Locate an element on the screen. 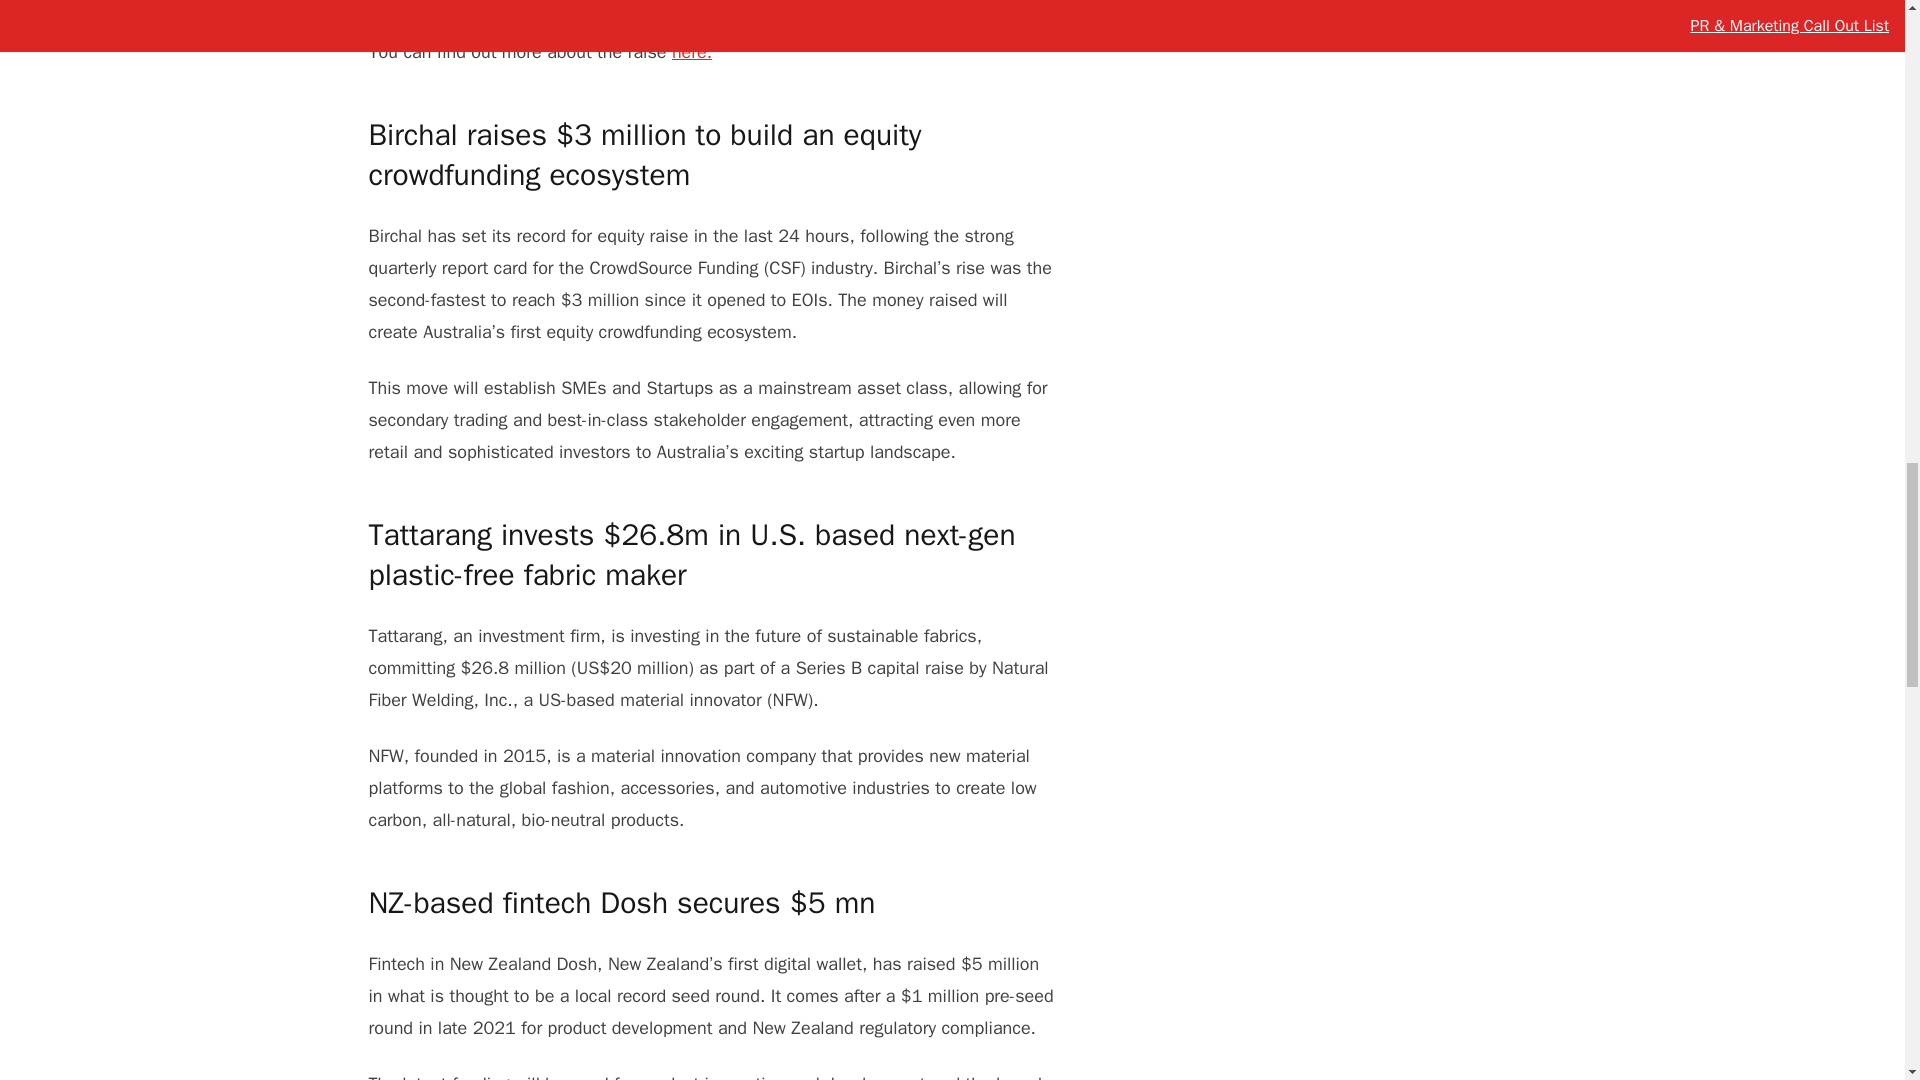  here. is located at coordinates (692, 52).